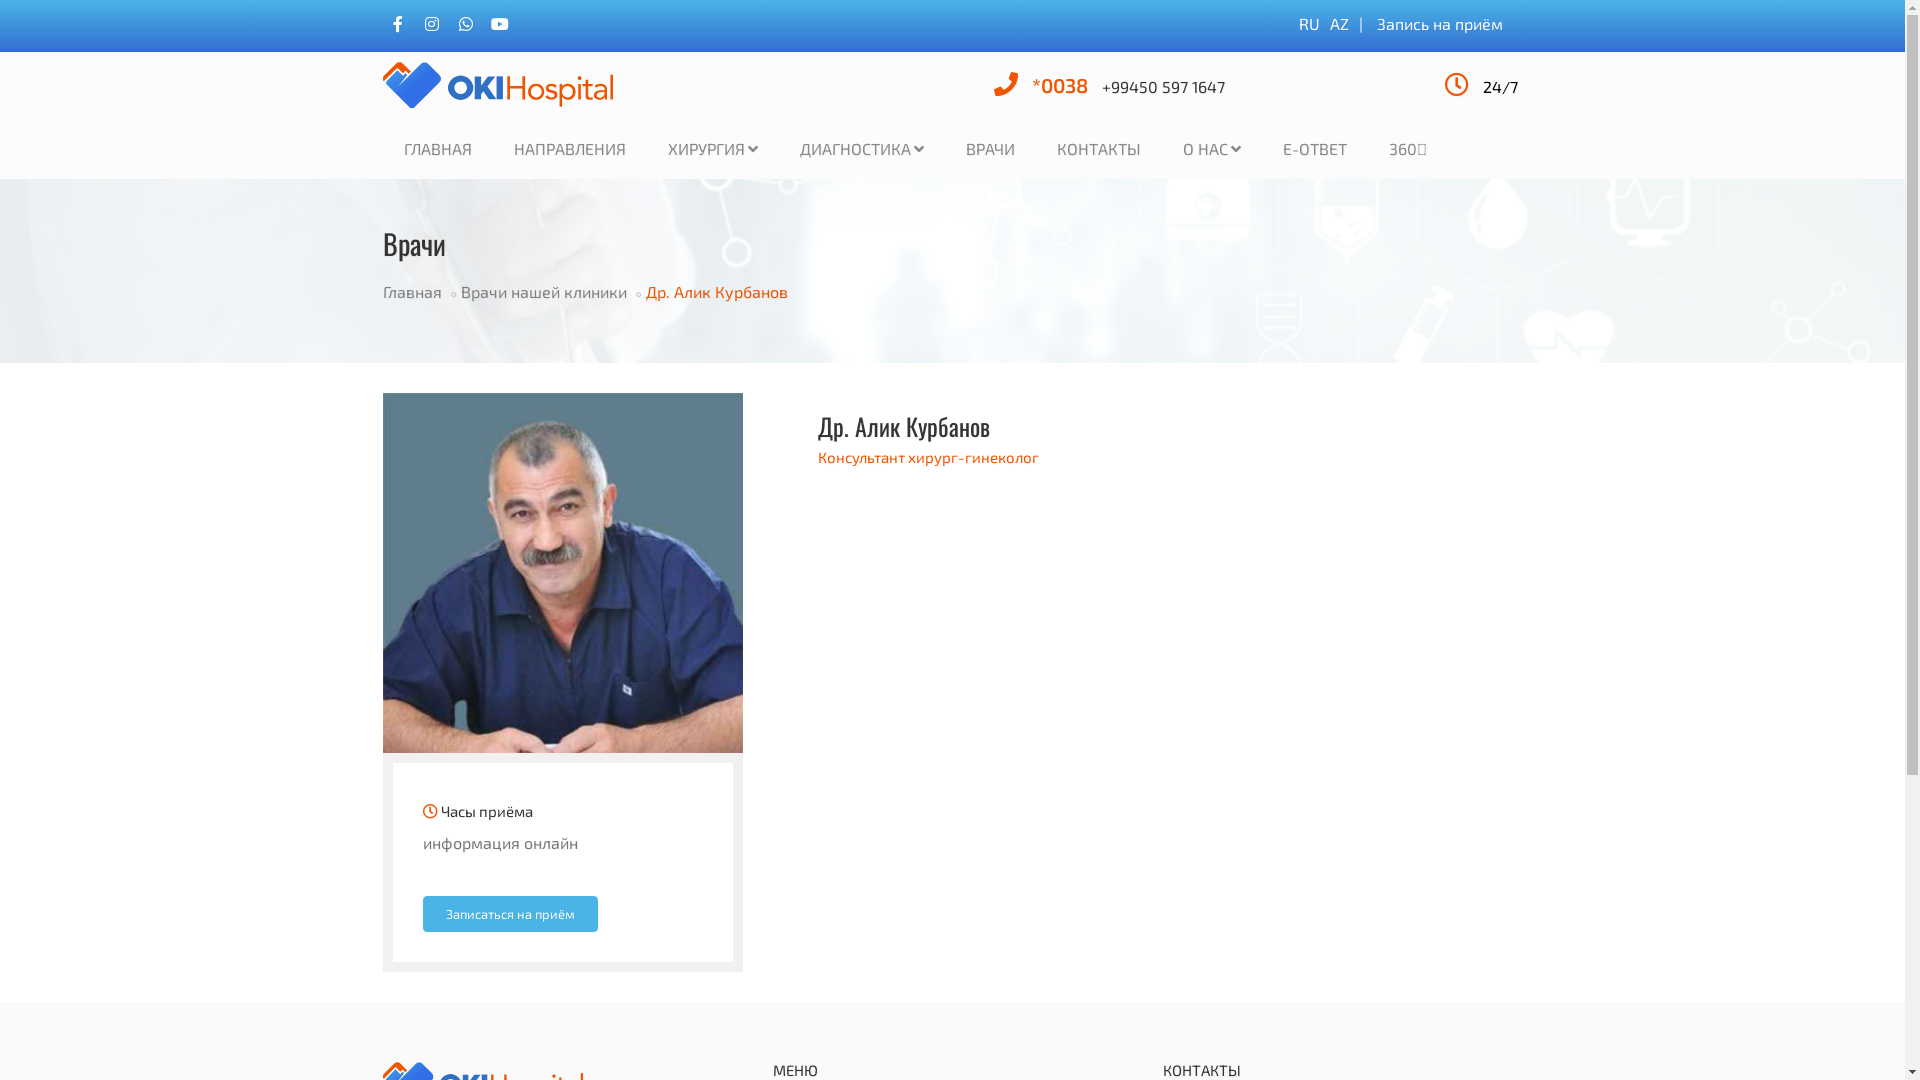 This screenshot has width=1920, height=1080. I want to click on AZ, so click(1340, 24).